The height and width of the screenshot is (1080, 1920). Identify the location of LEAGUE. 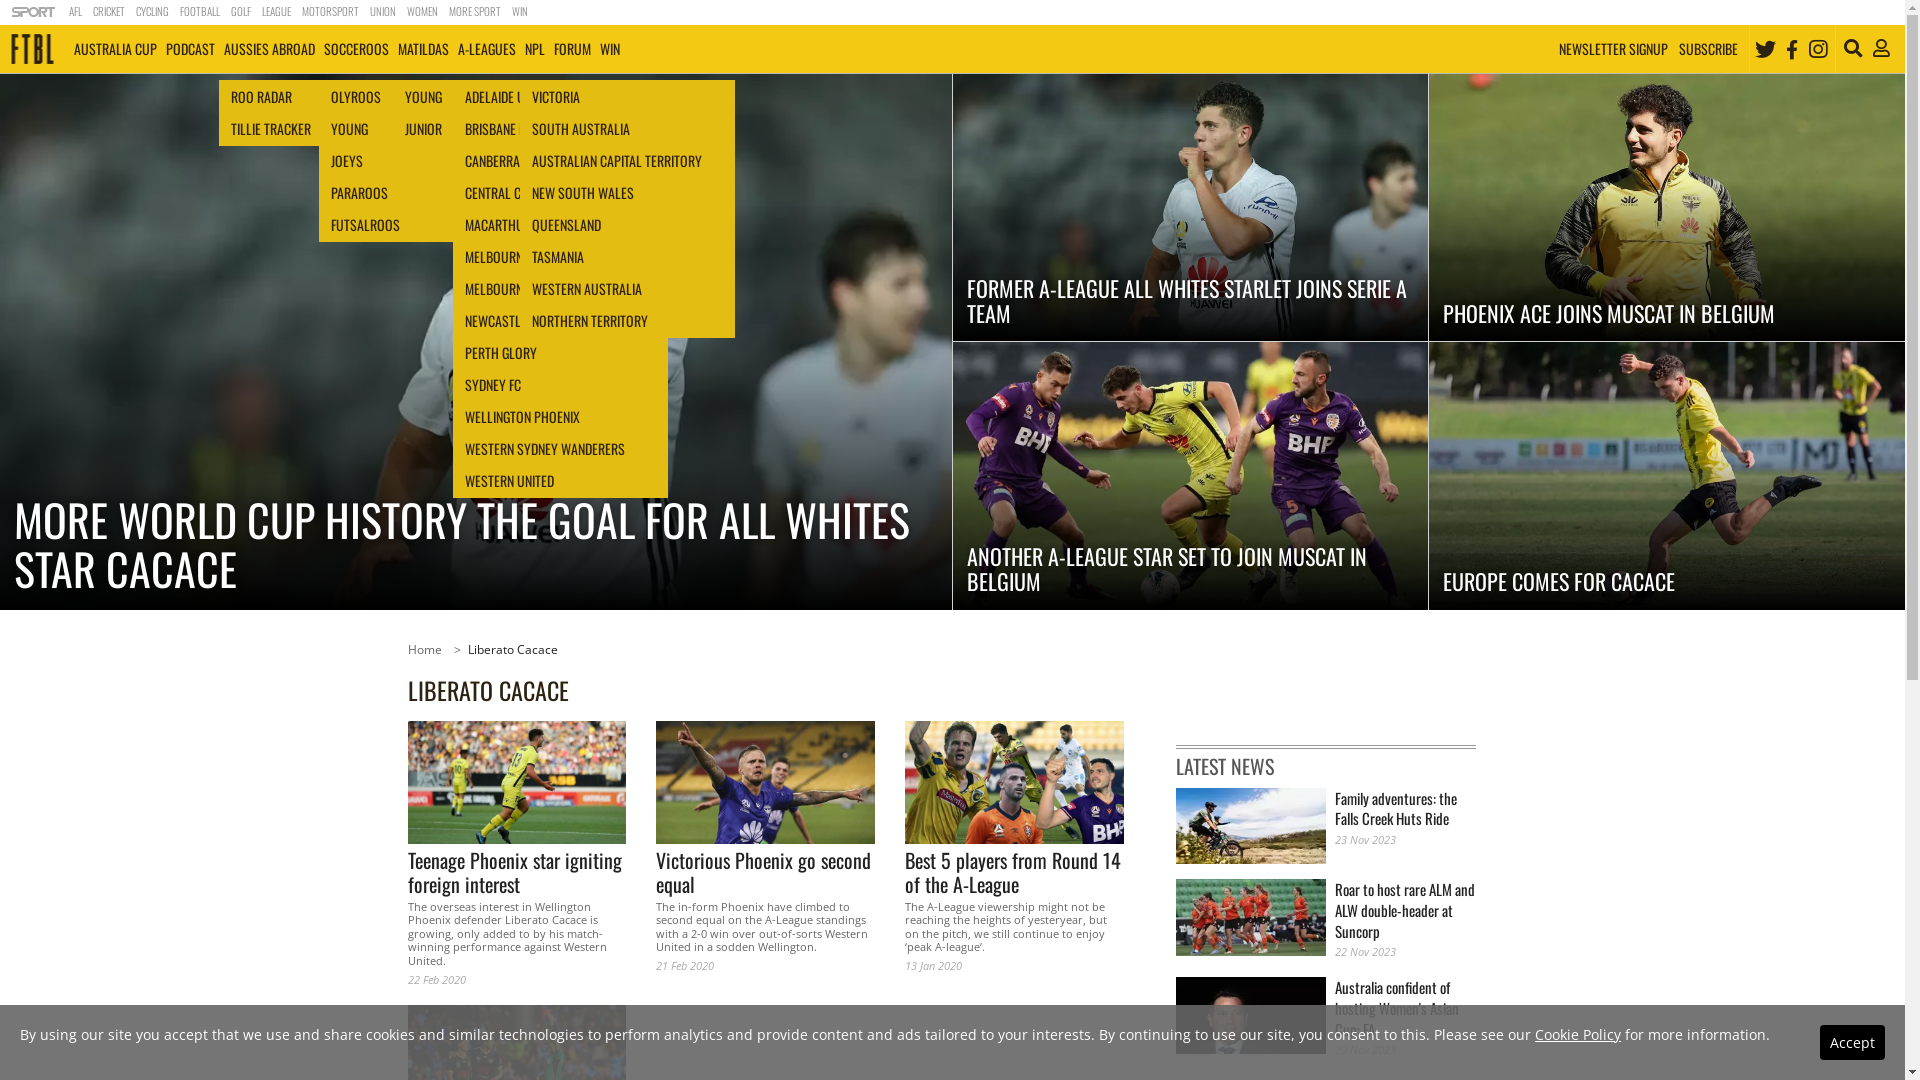
(276, 12).